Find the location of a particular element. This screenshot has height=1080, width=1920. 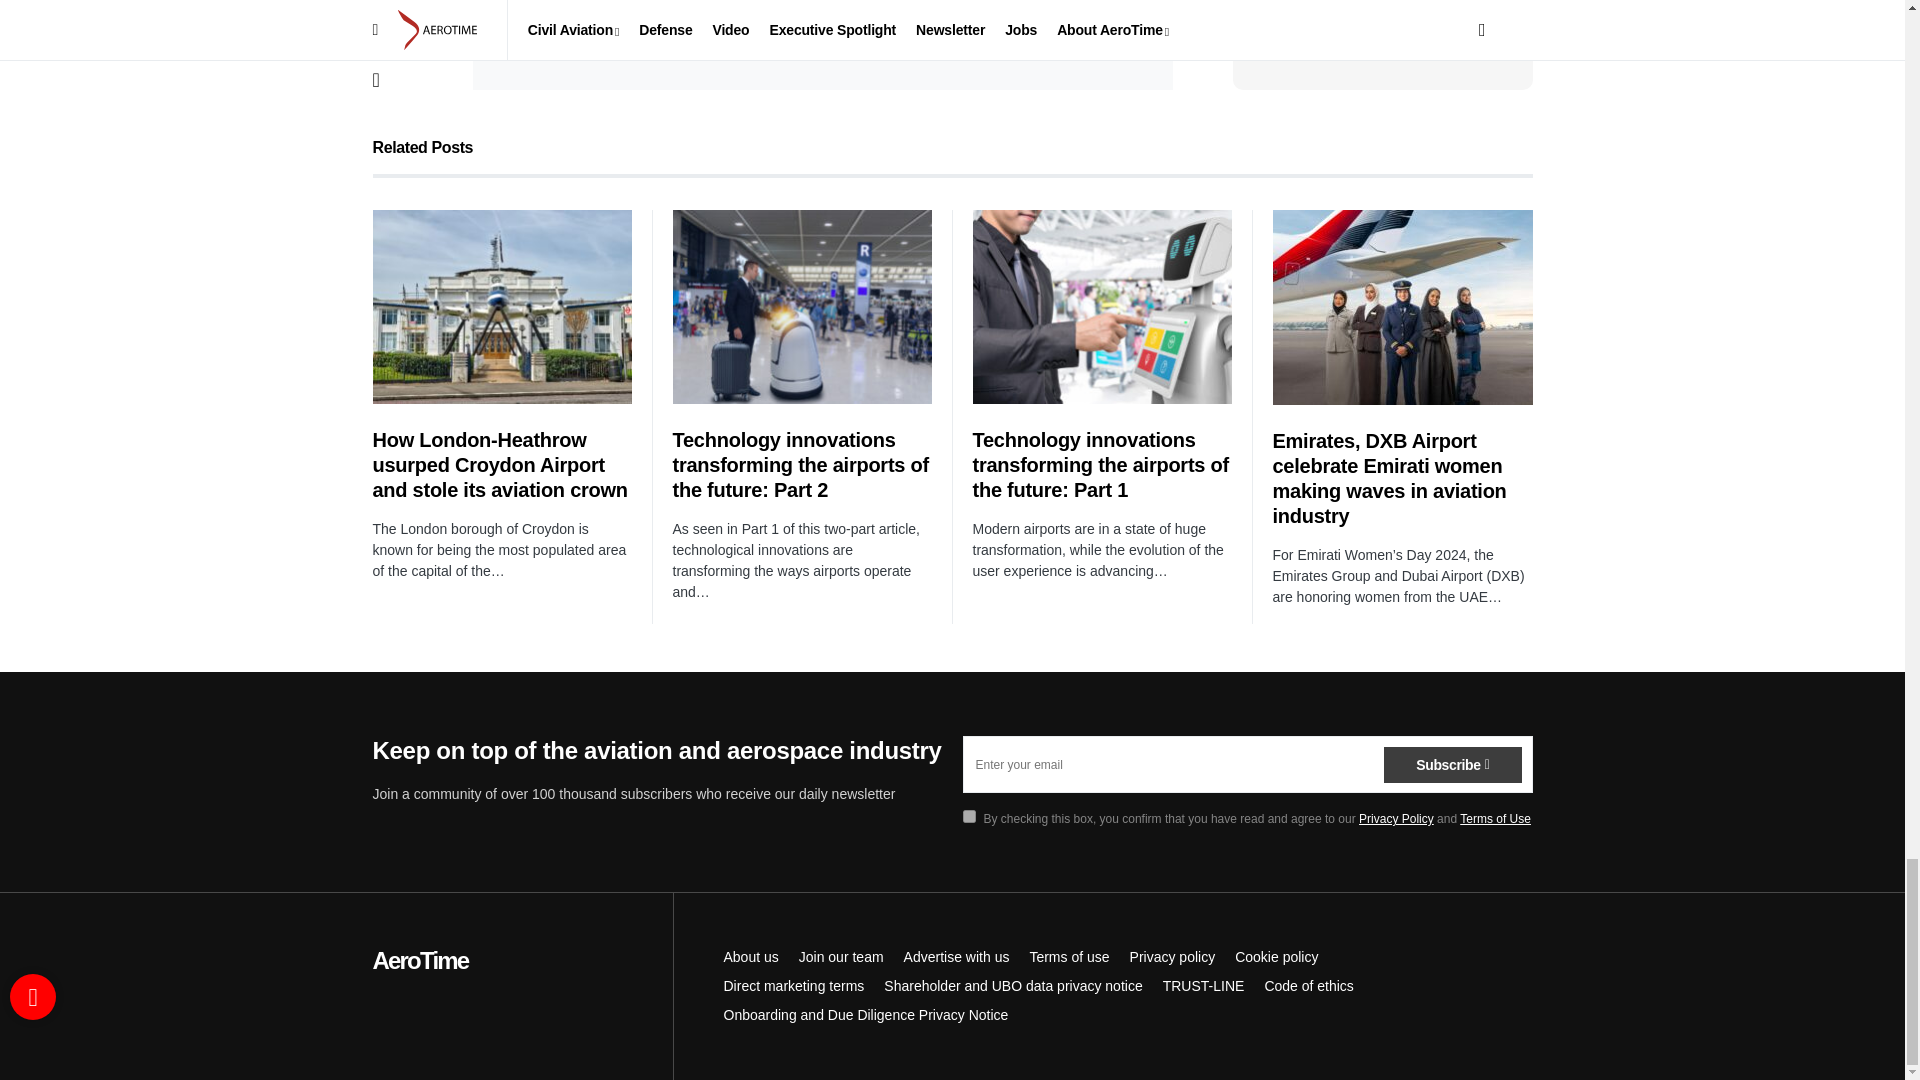

on is located at coordinates (968, 816).